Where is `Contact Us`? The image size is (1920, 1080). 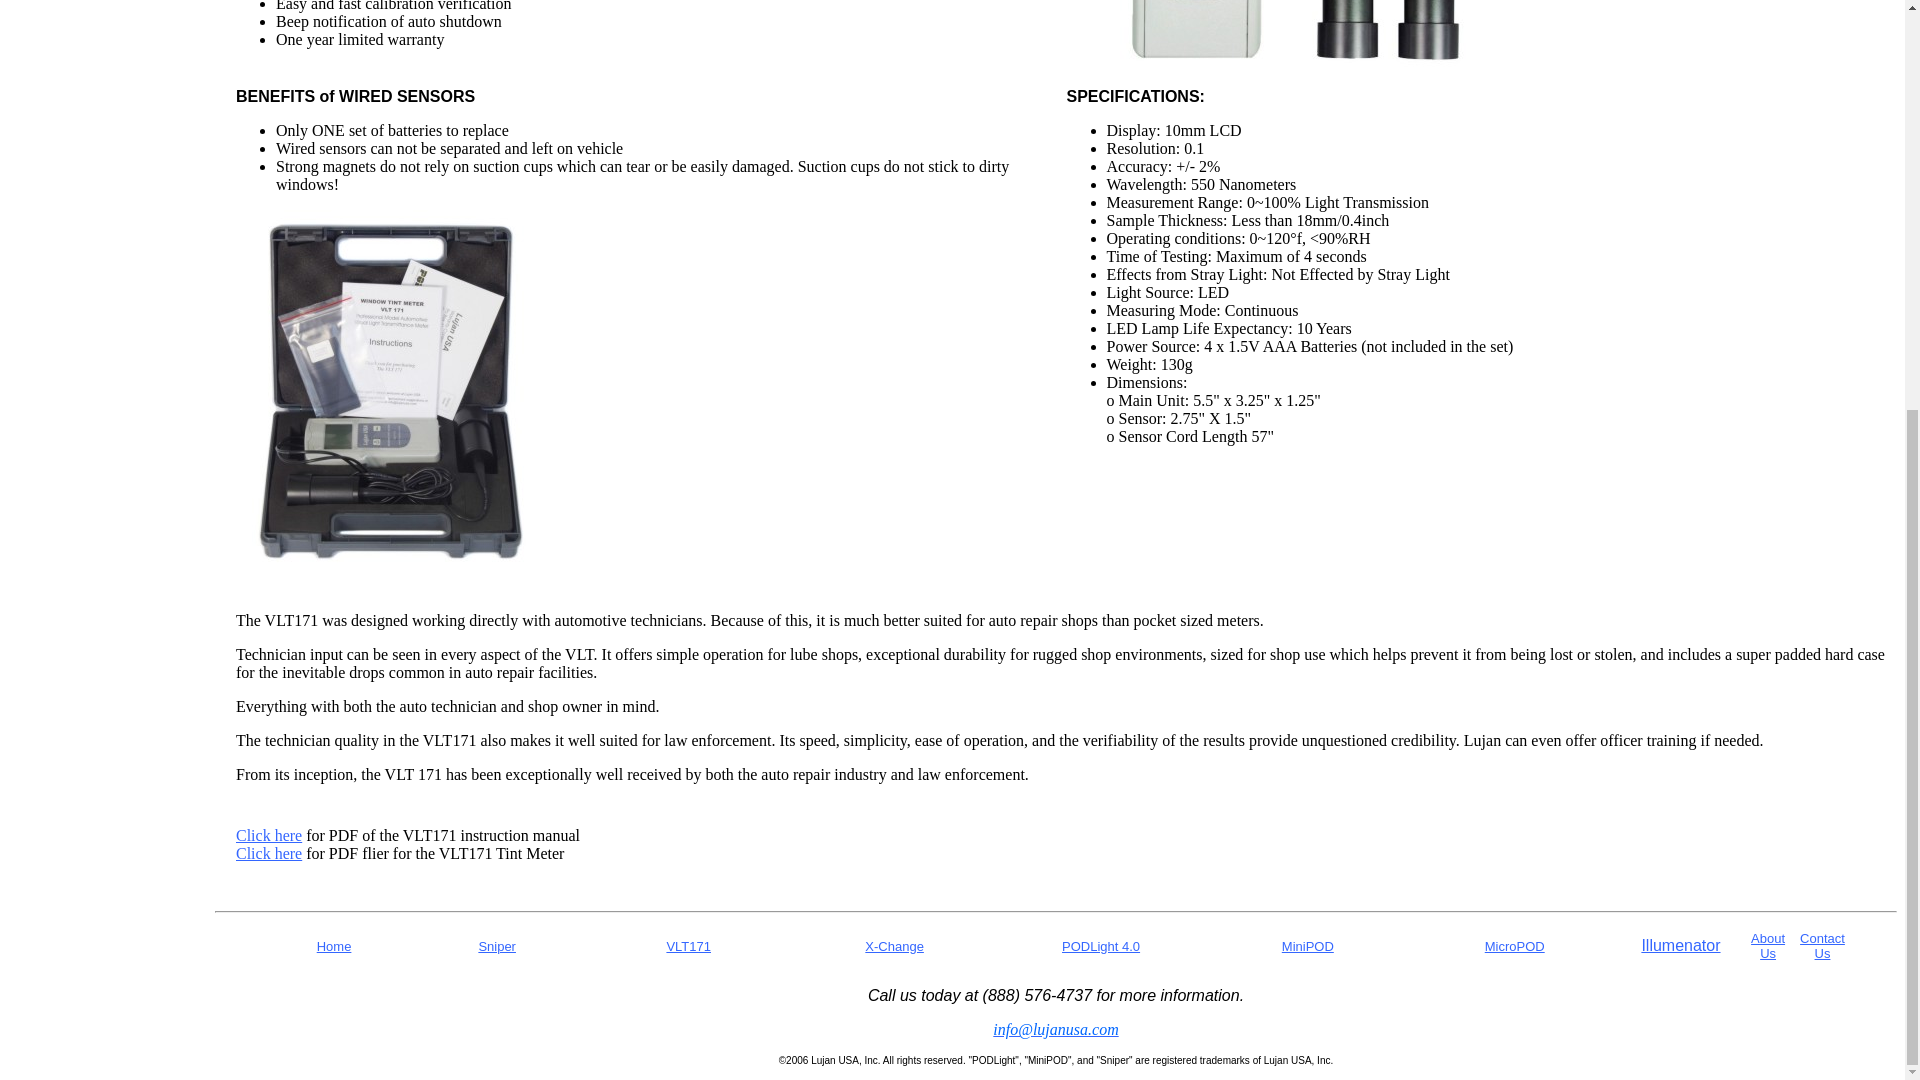
Contact Us is located at coordinates (1822, 946).